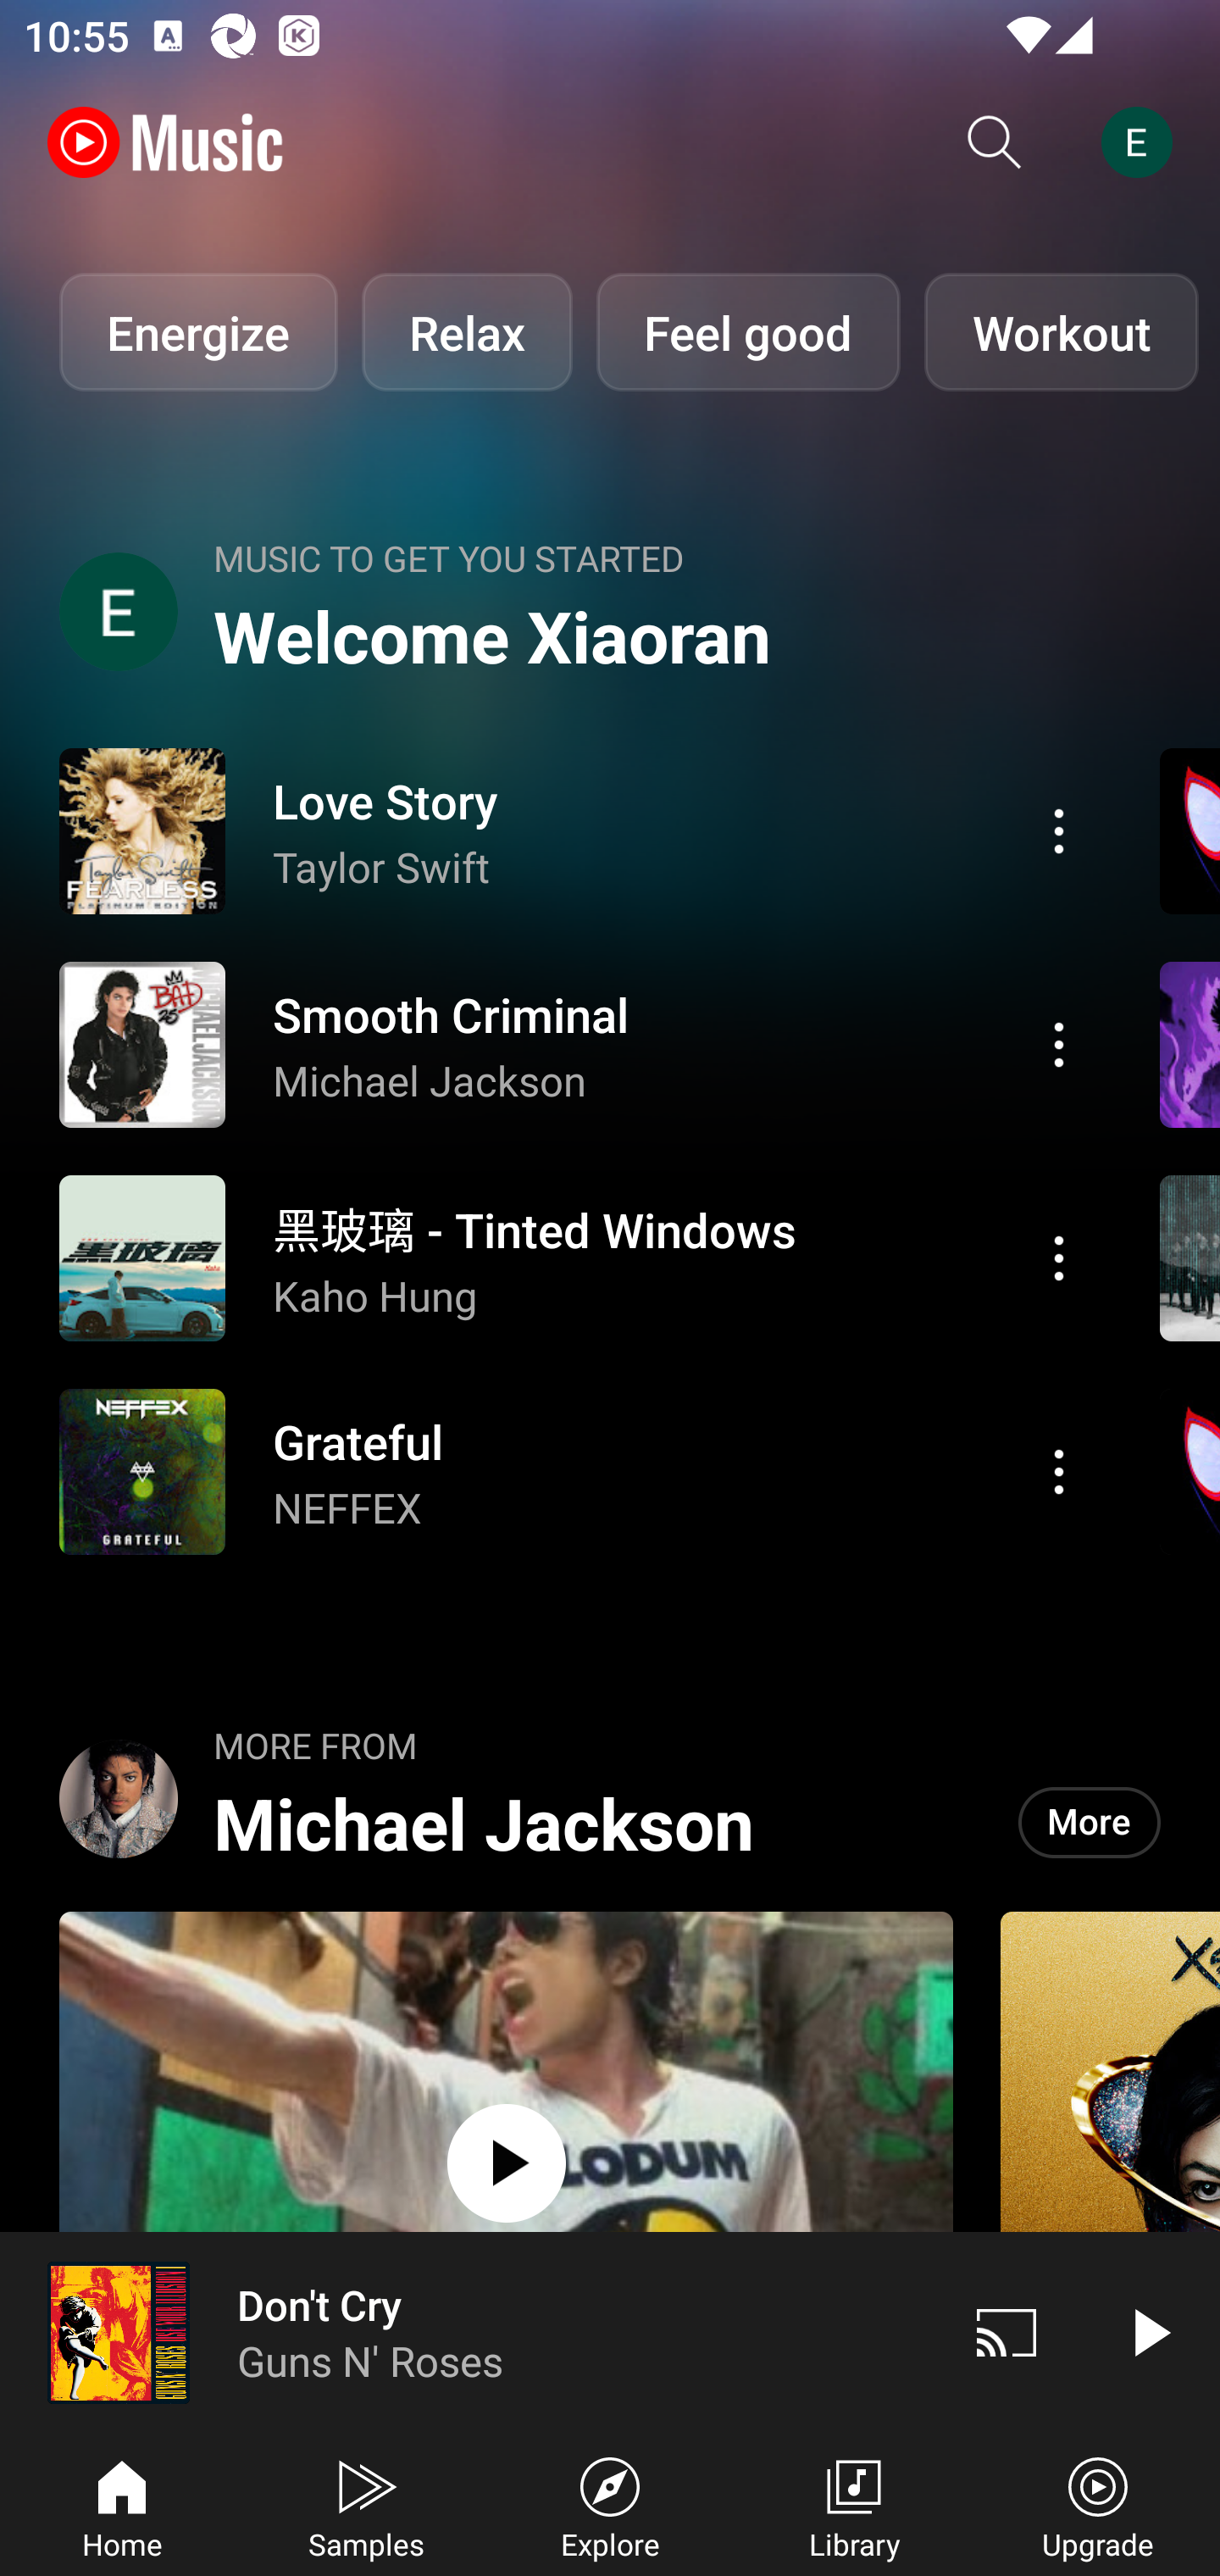 The image size is (1220, 2576). I want to click on Play video, so click(1149, 2332).